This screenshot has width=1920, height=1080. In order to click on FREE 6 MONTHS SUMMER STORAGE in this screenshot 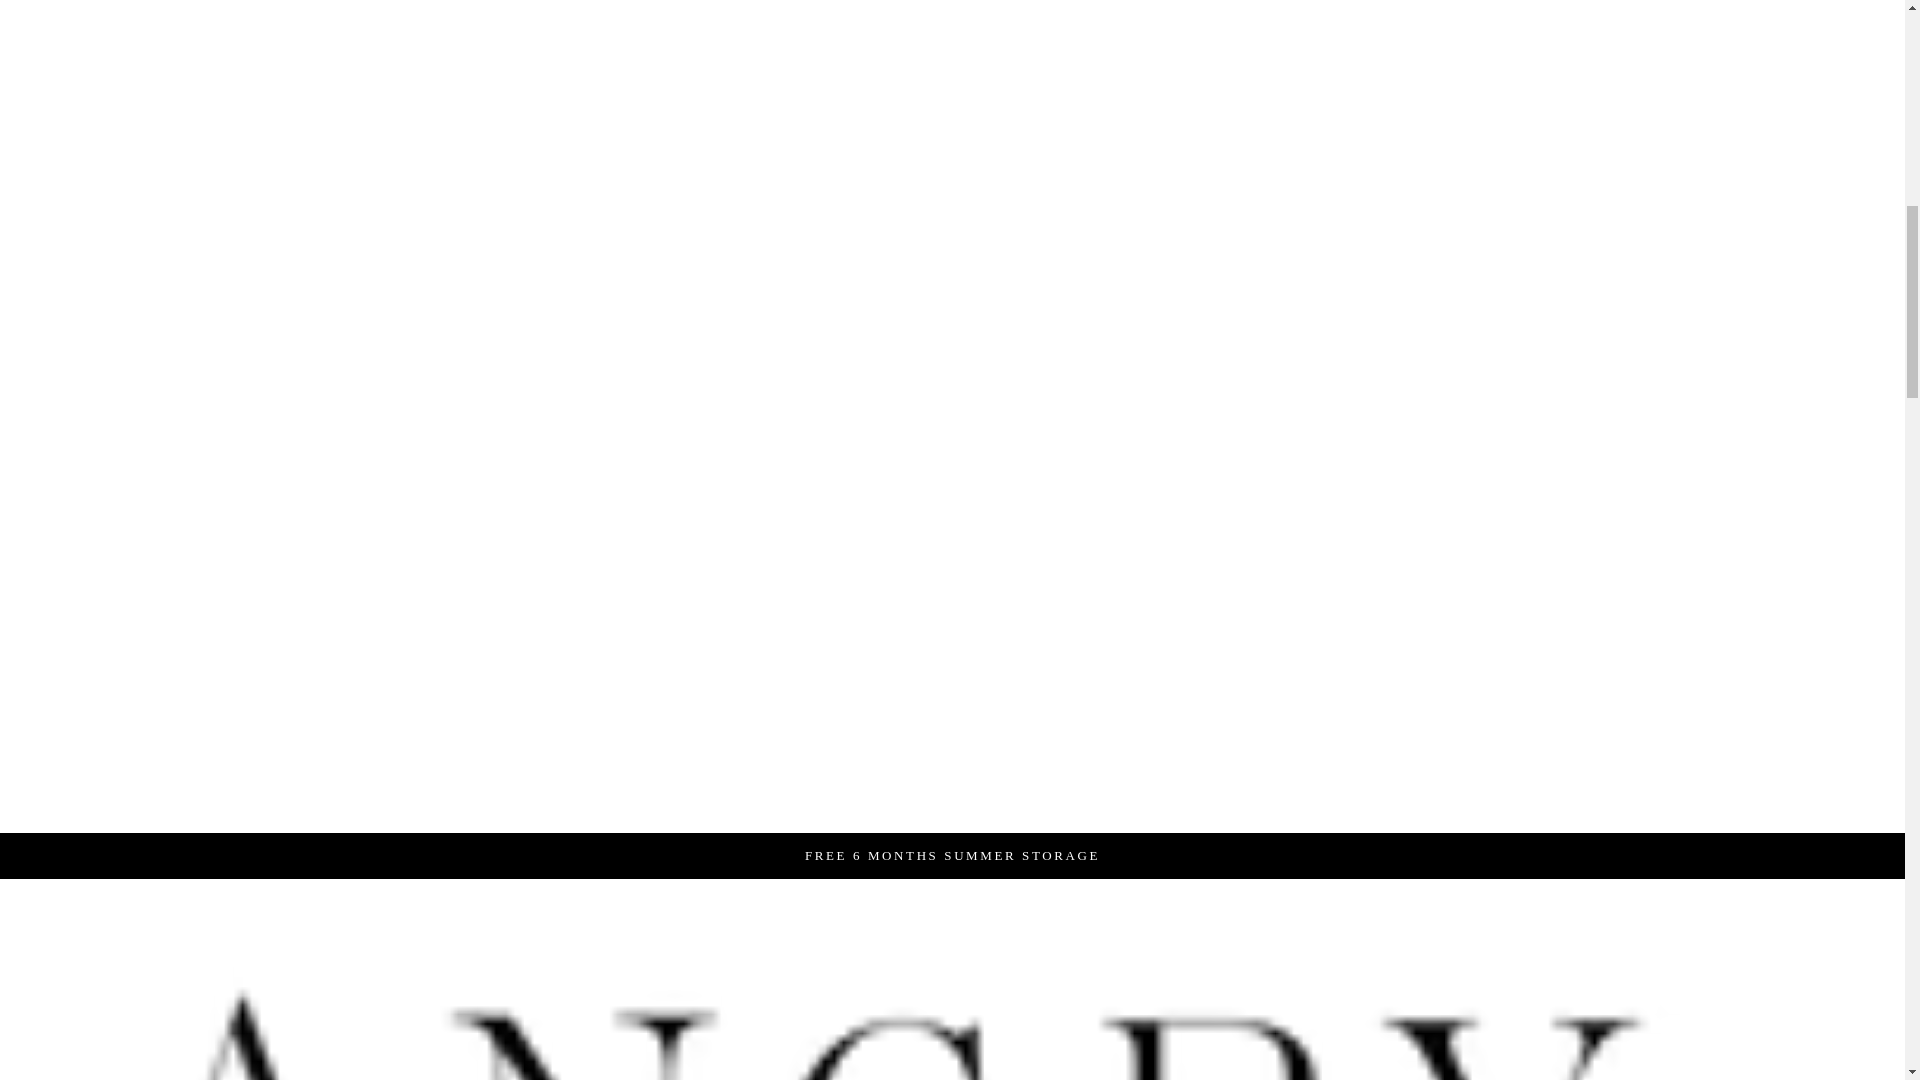, I will do `click(952, 854)`.